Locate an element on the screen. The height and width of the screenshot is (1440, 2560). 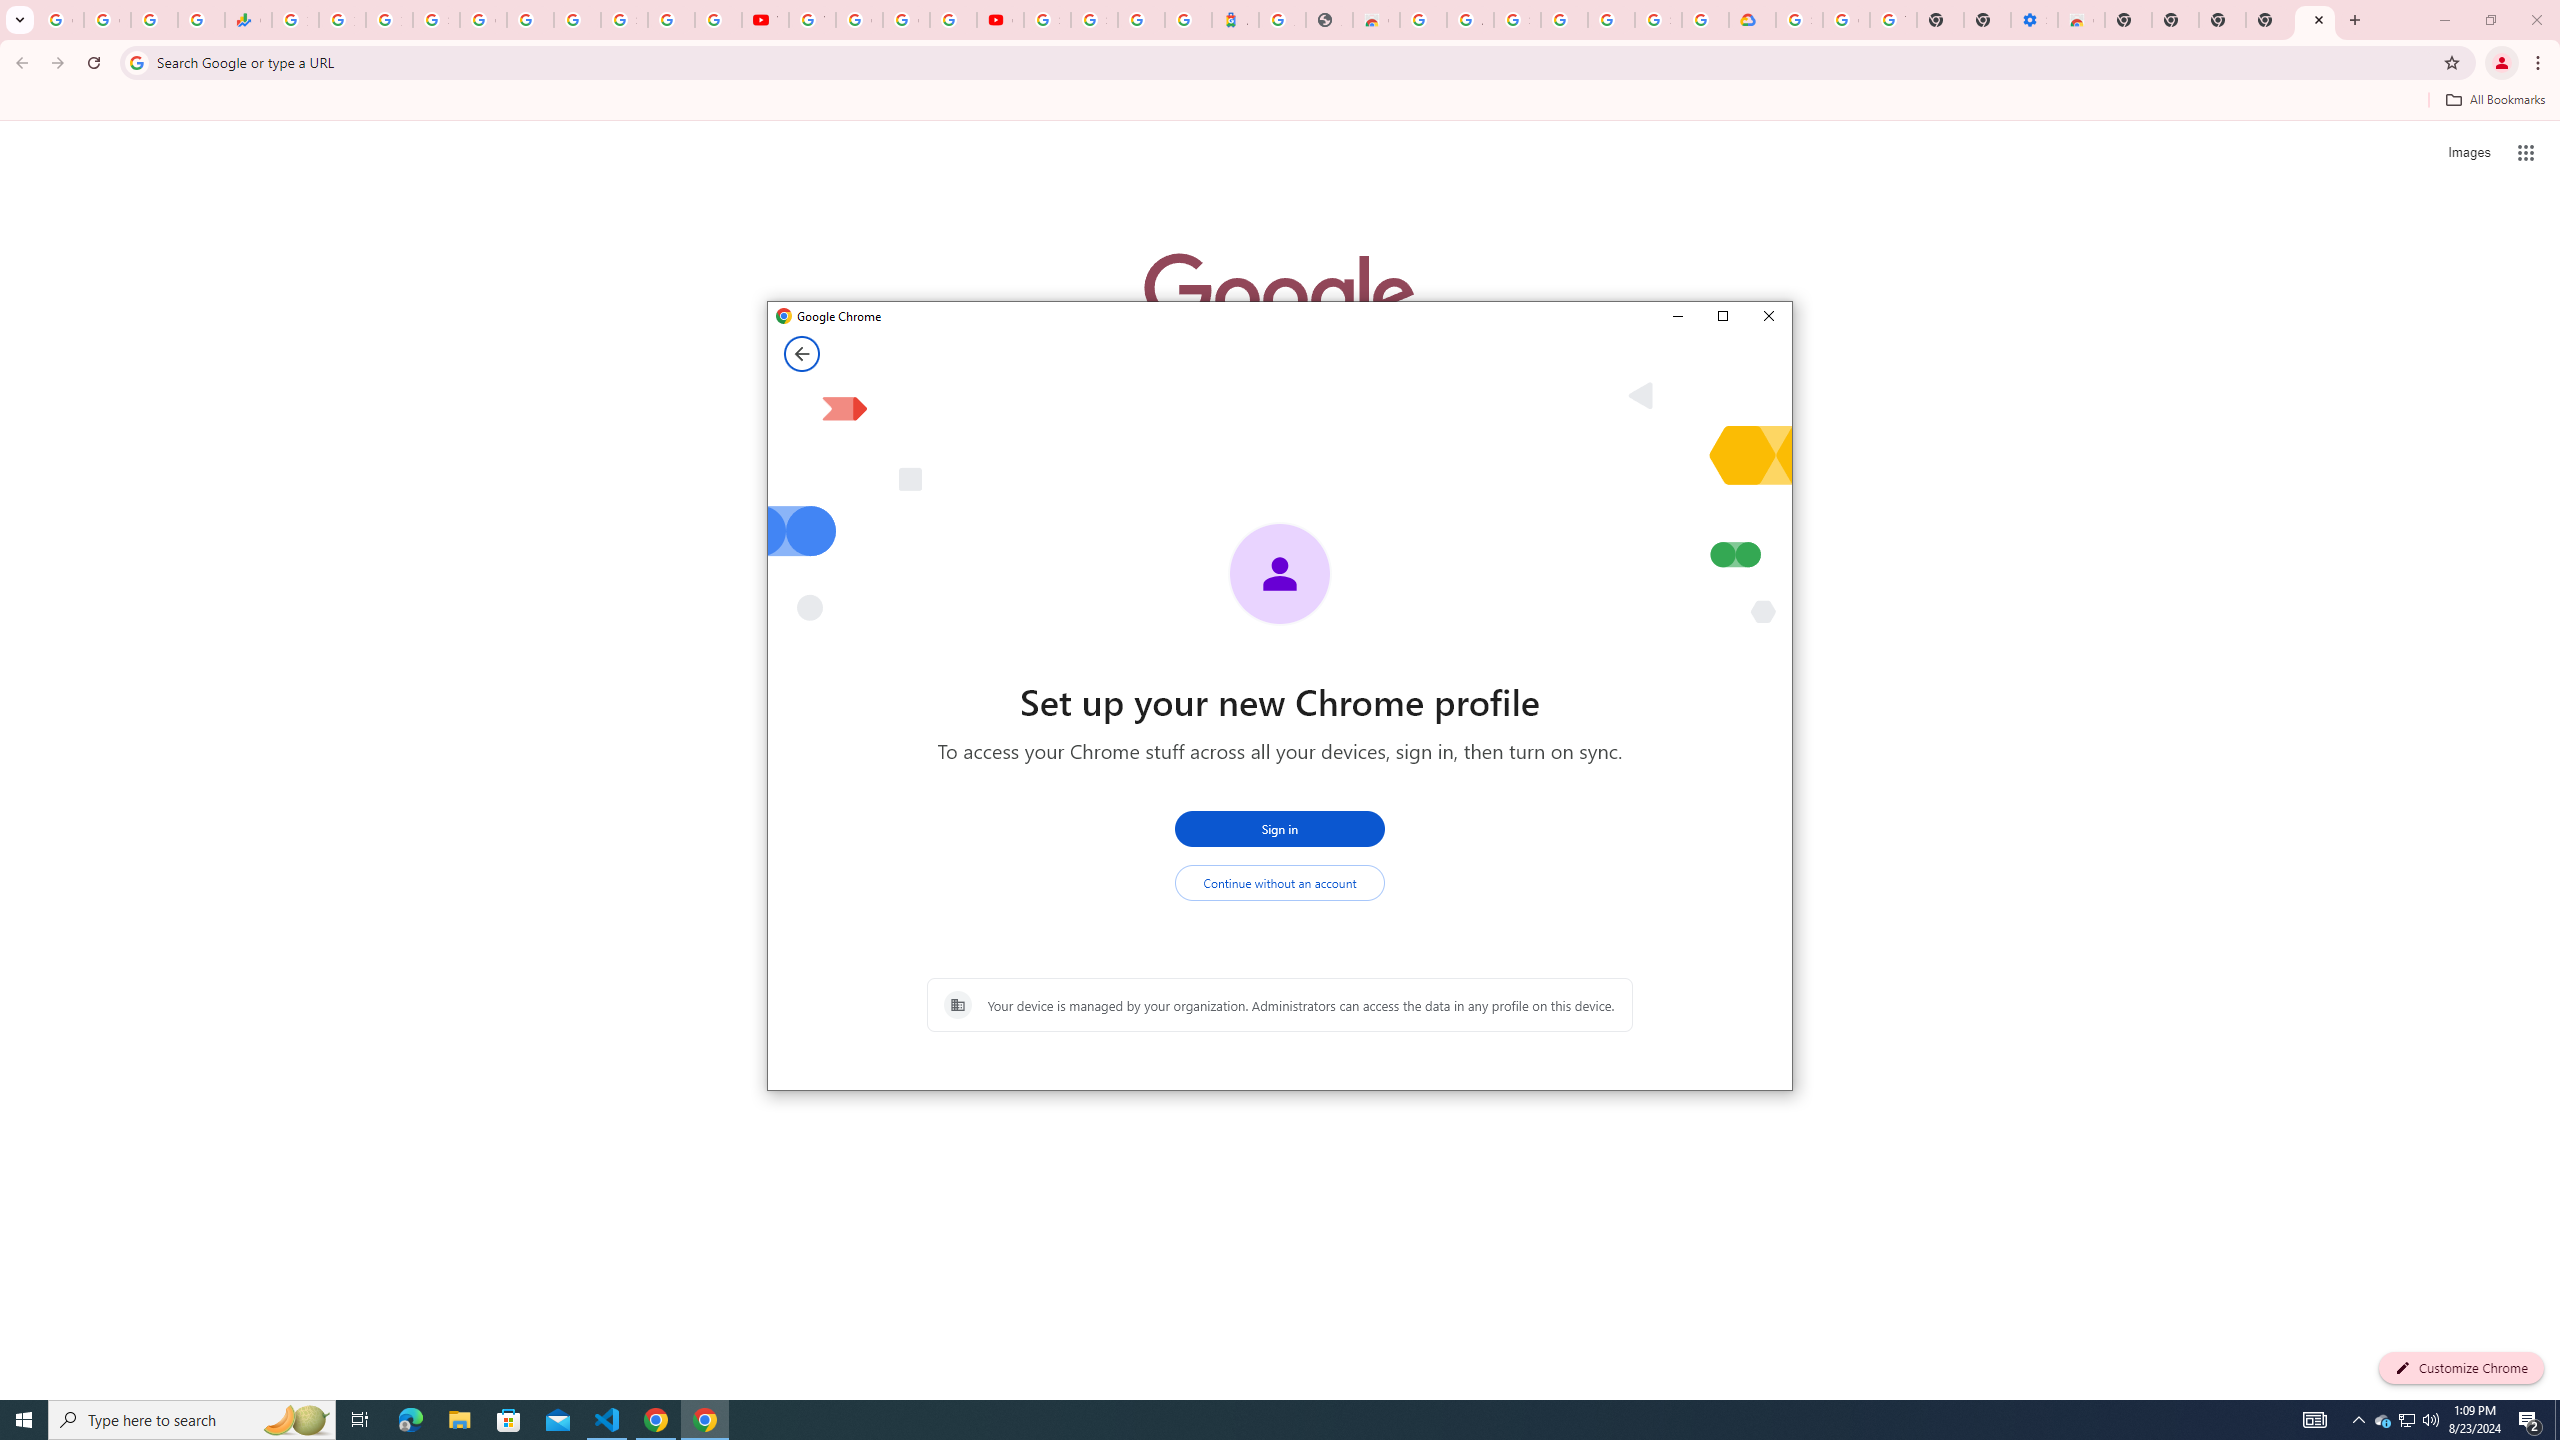
YouTube is located at coordinates (812, 20).